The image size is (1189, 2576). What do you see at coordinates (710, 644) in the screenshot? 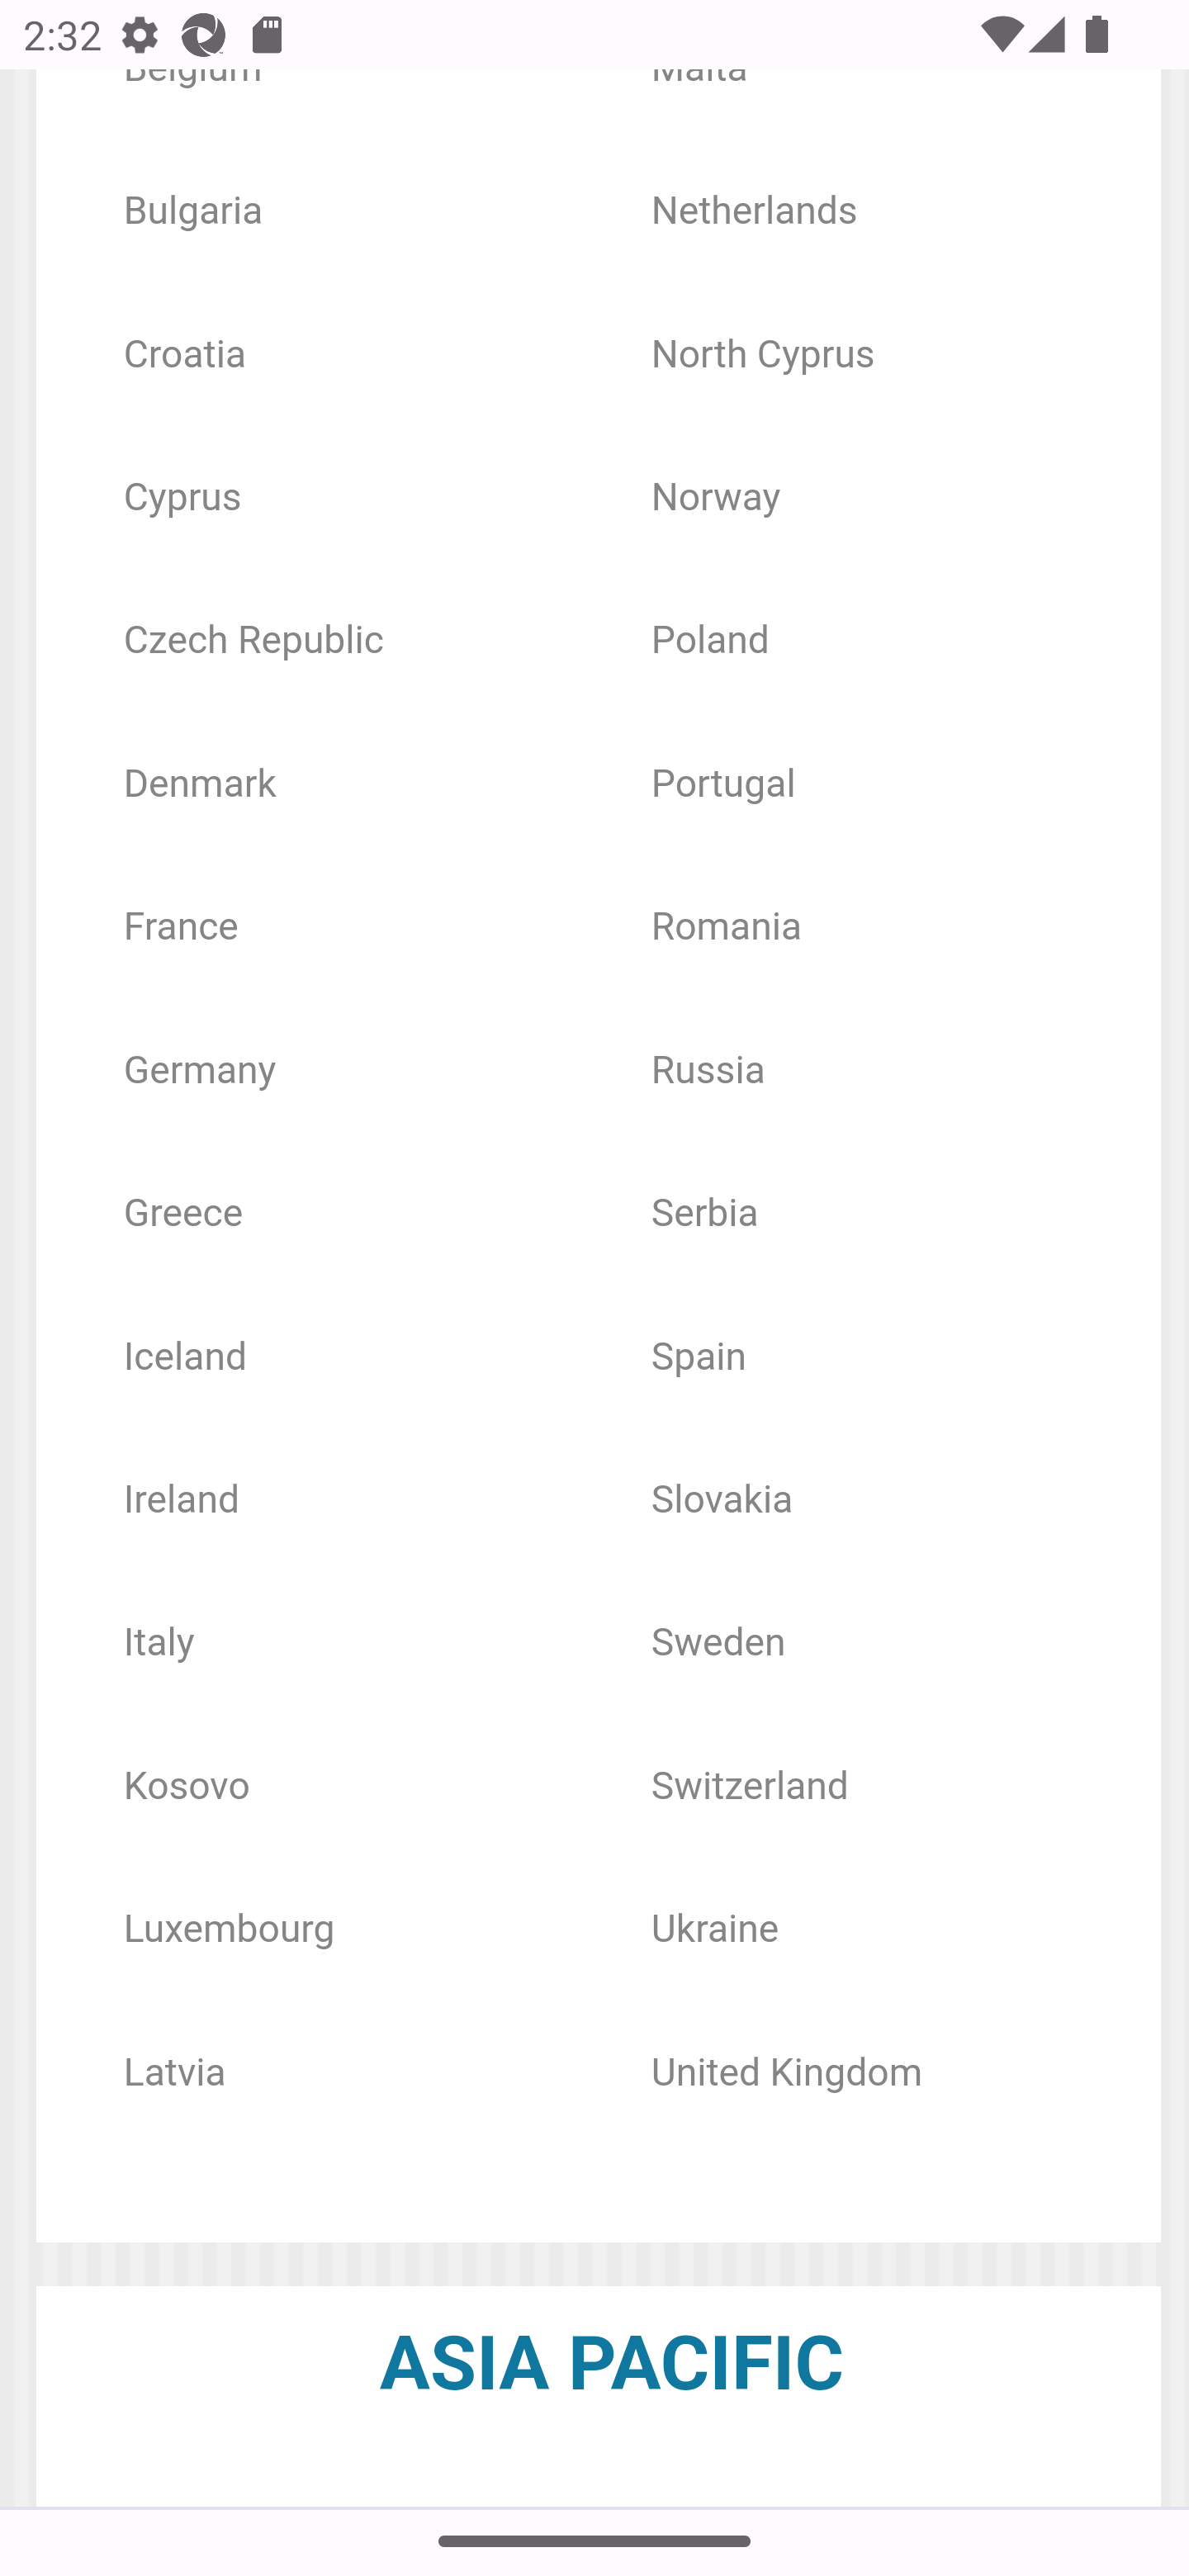
I see `Poland` at bounding box center [710, 644].